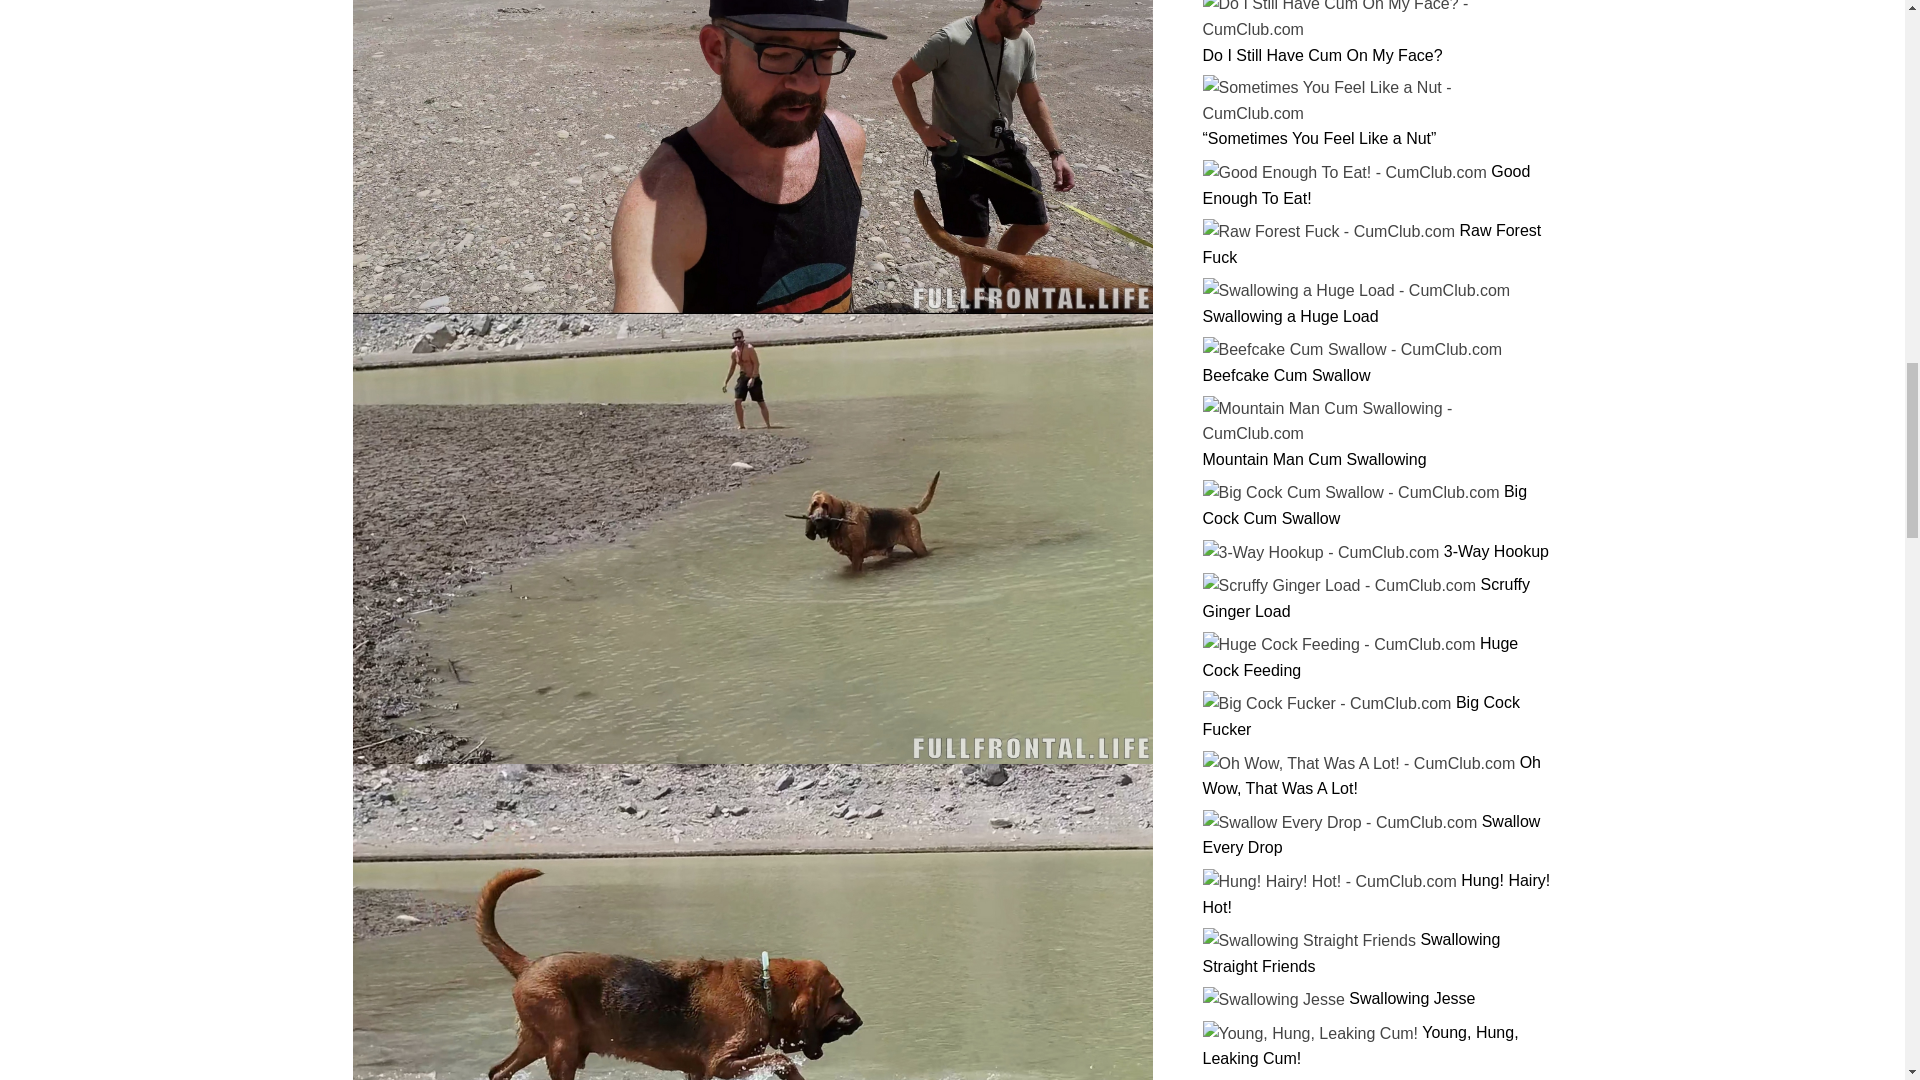 The width and height of the screenshot is (1920, 1080). Describe the element at coordinates (1366, 185) in the screenshot. I see `Good Enough To Eat!` at that location.